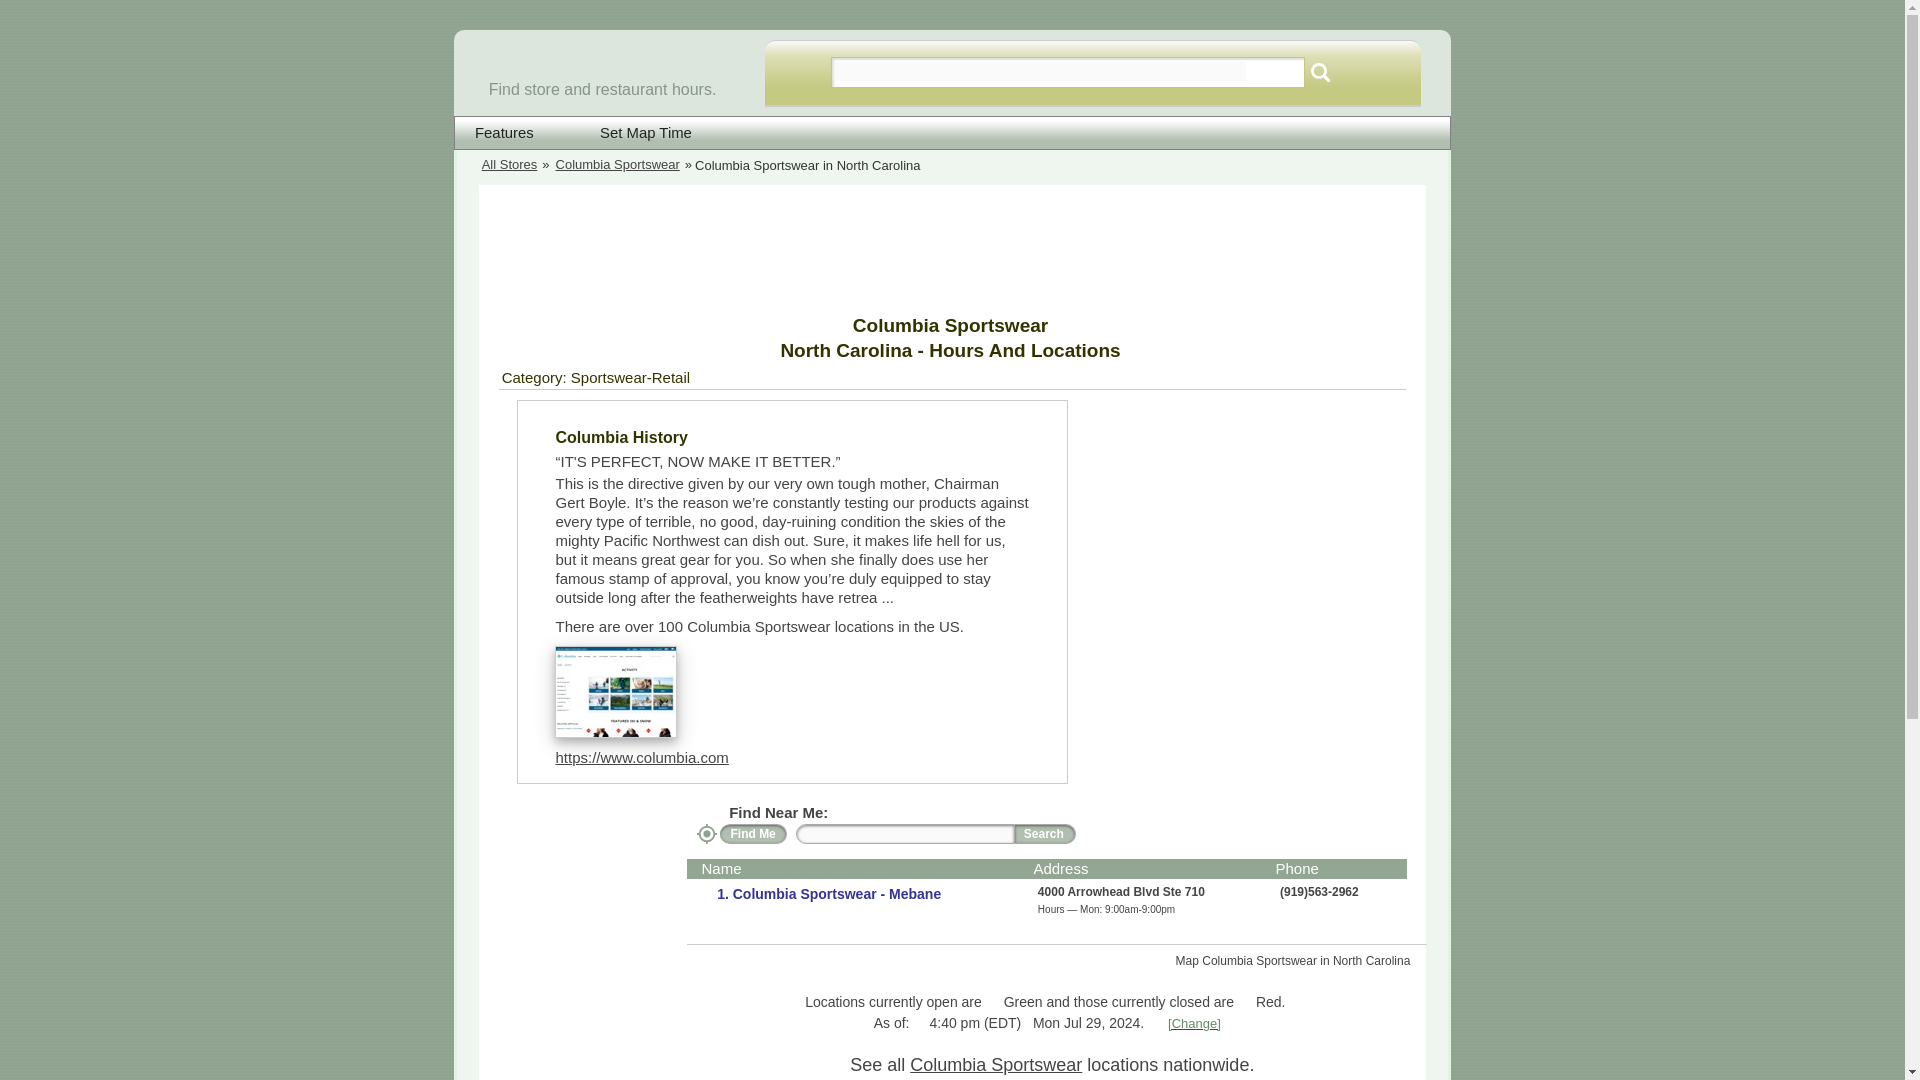 This screenshot has height=1080, width=1920. What do you see at coordinates (834, 893) in the screenshot?
I see `Columbia Sportswear - Mebane` at bounding box center [834, 893].